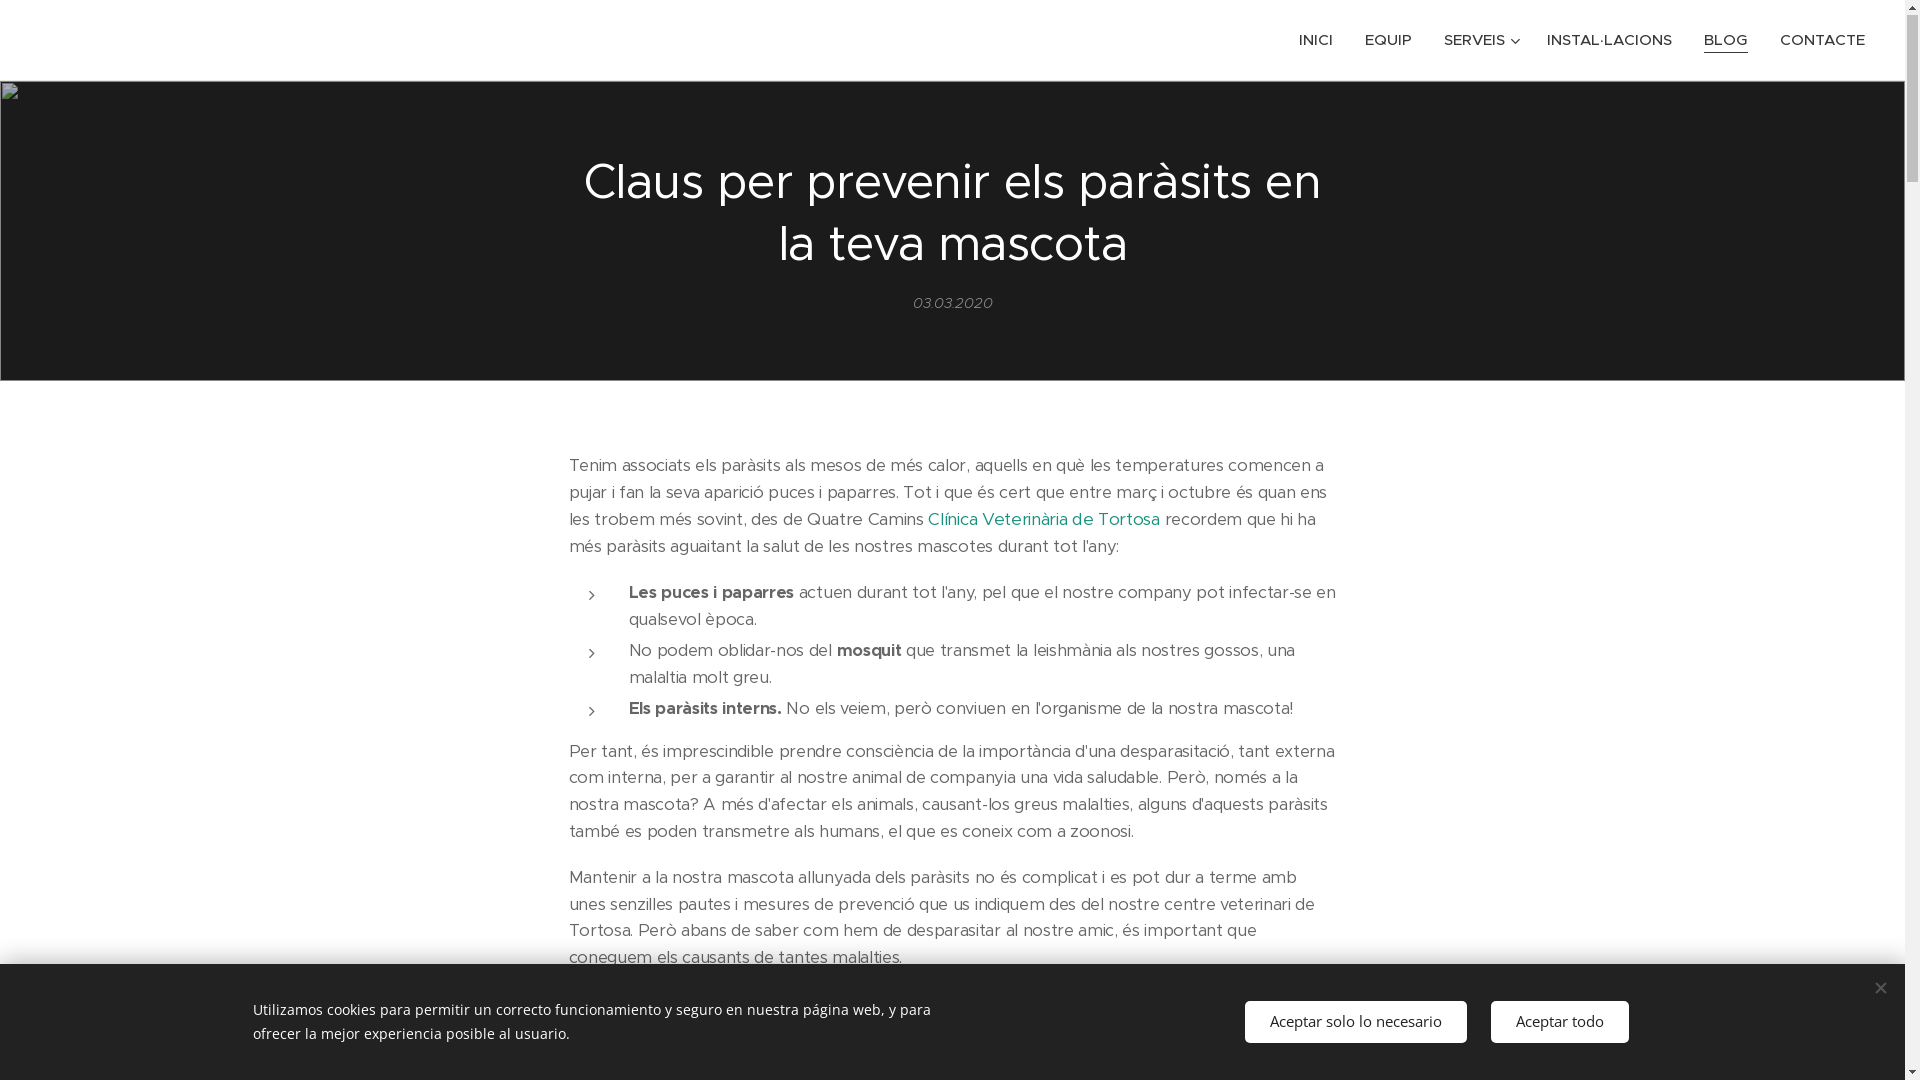  I want to click on BLOG, so click(1726, 41).